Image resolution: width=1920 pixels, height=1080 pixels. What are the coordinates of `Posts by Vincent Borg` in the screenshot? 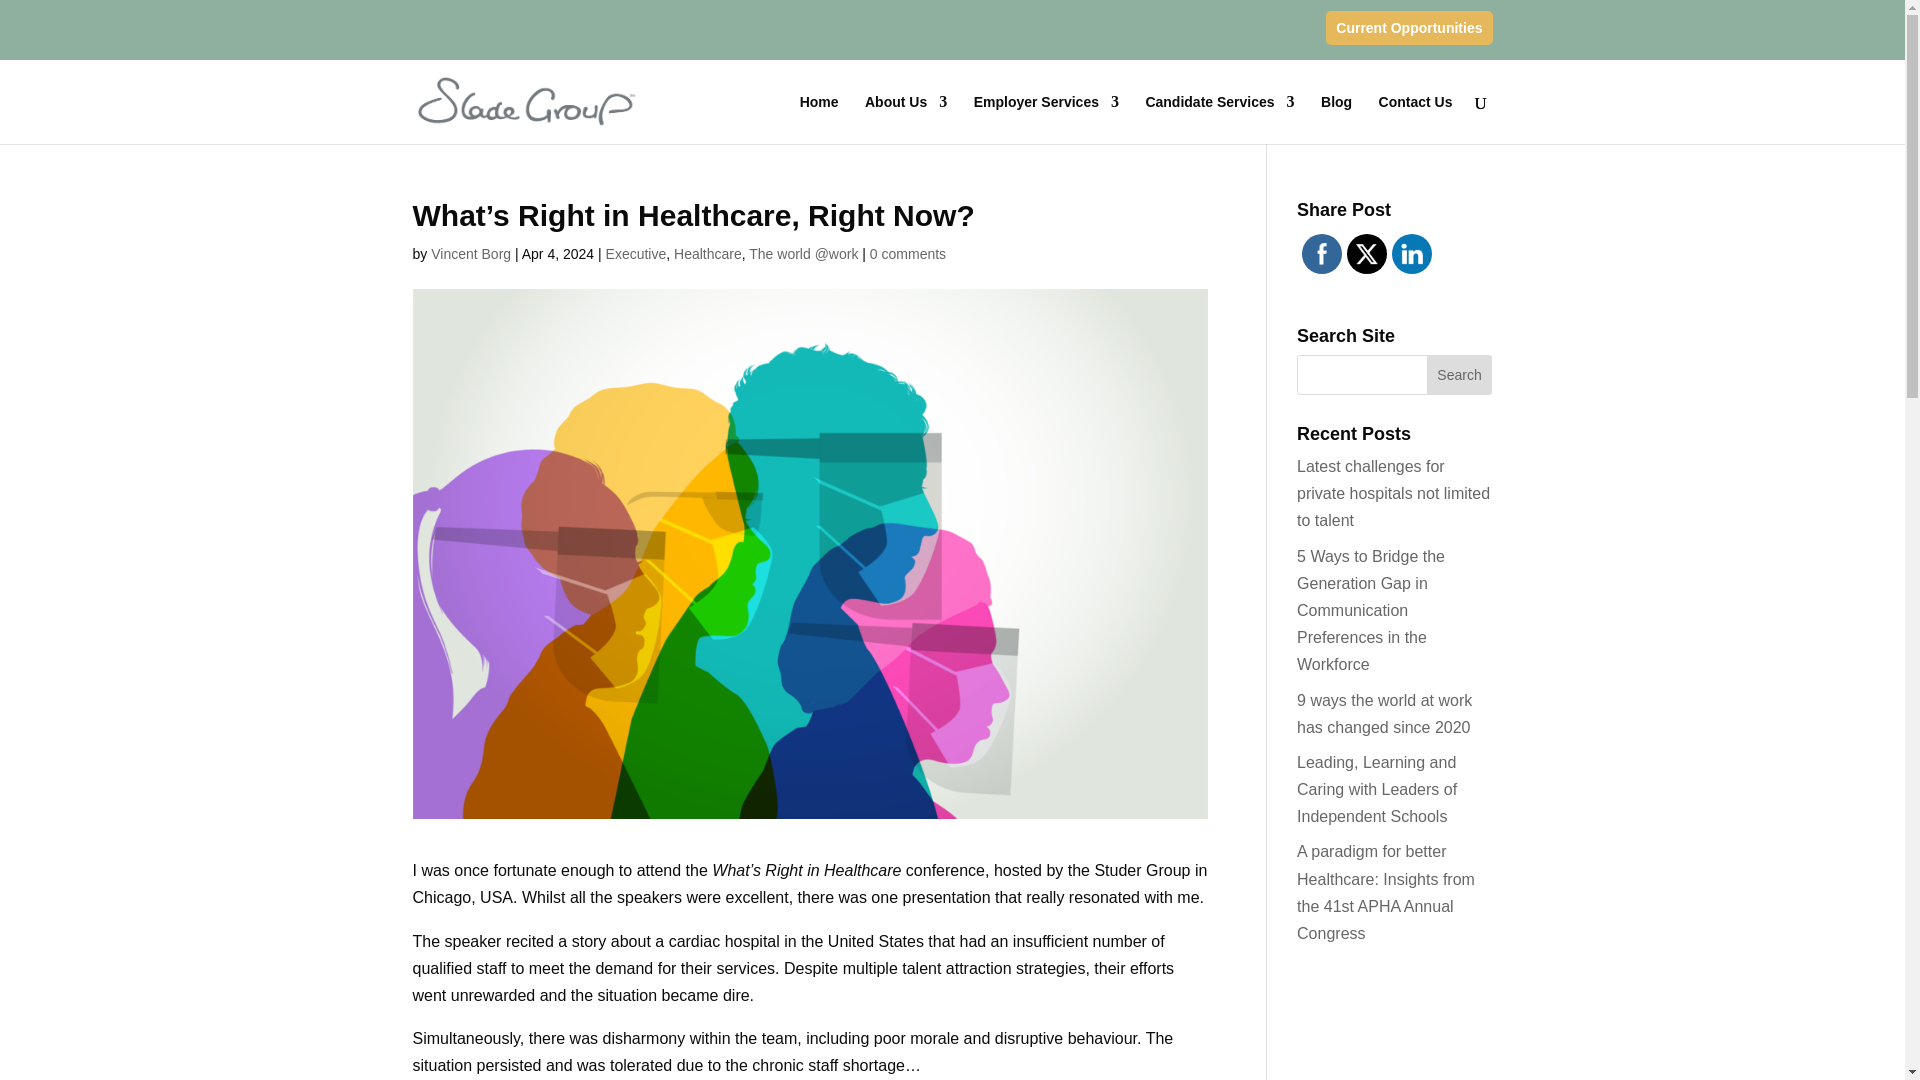 It's located at (470, 254).